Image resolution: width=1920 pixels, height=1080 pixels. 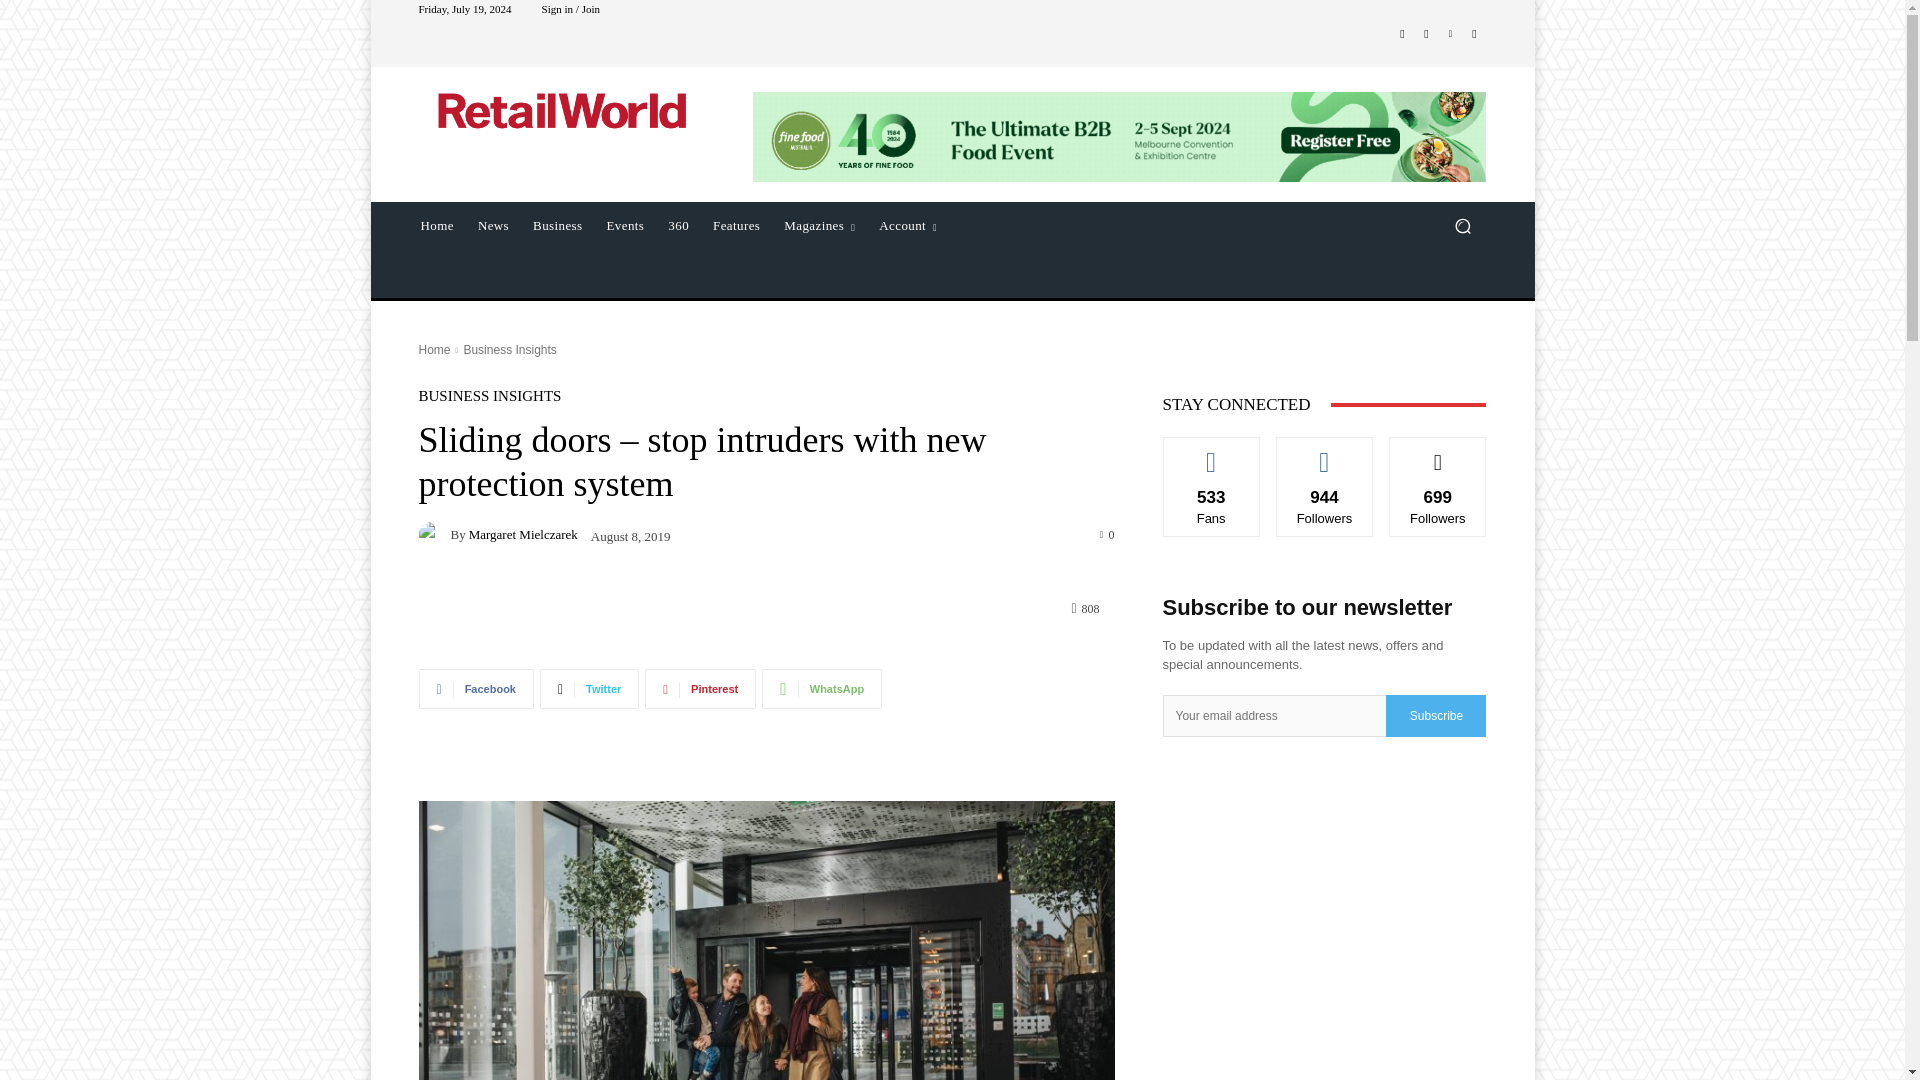 I want to click on News, so click(x=493, y=225).